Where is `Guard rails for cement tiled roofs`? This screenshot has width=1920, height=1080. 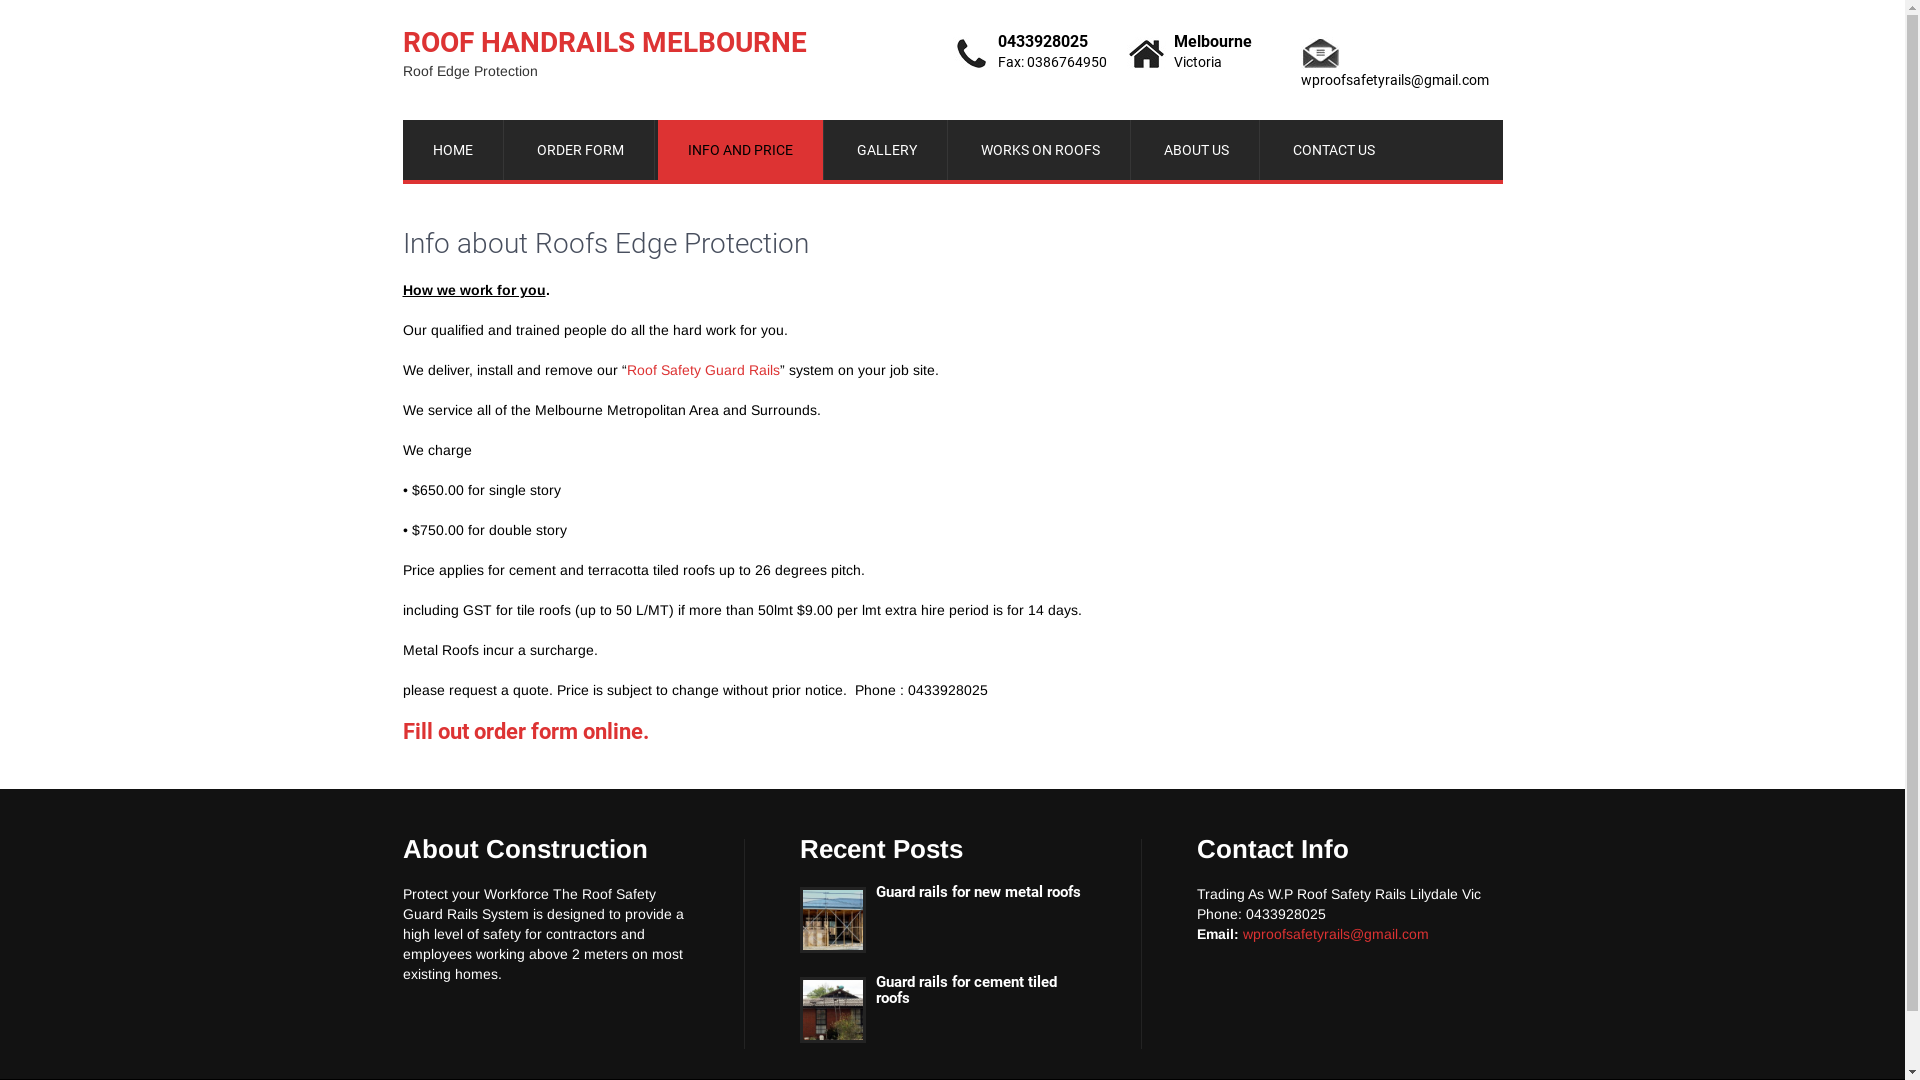
Guard rails for cement tiled roofs is located at coordinates (943, 990).